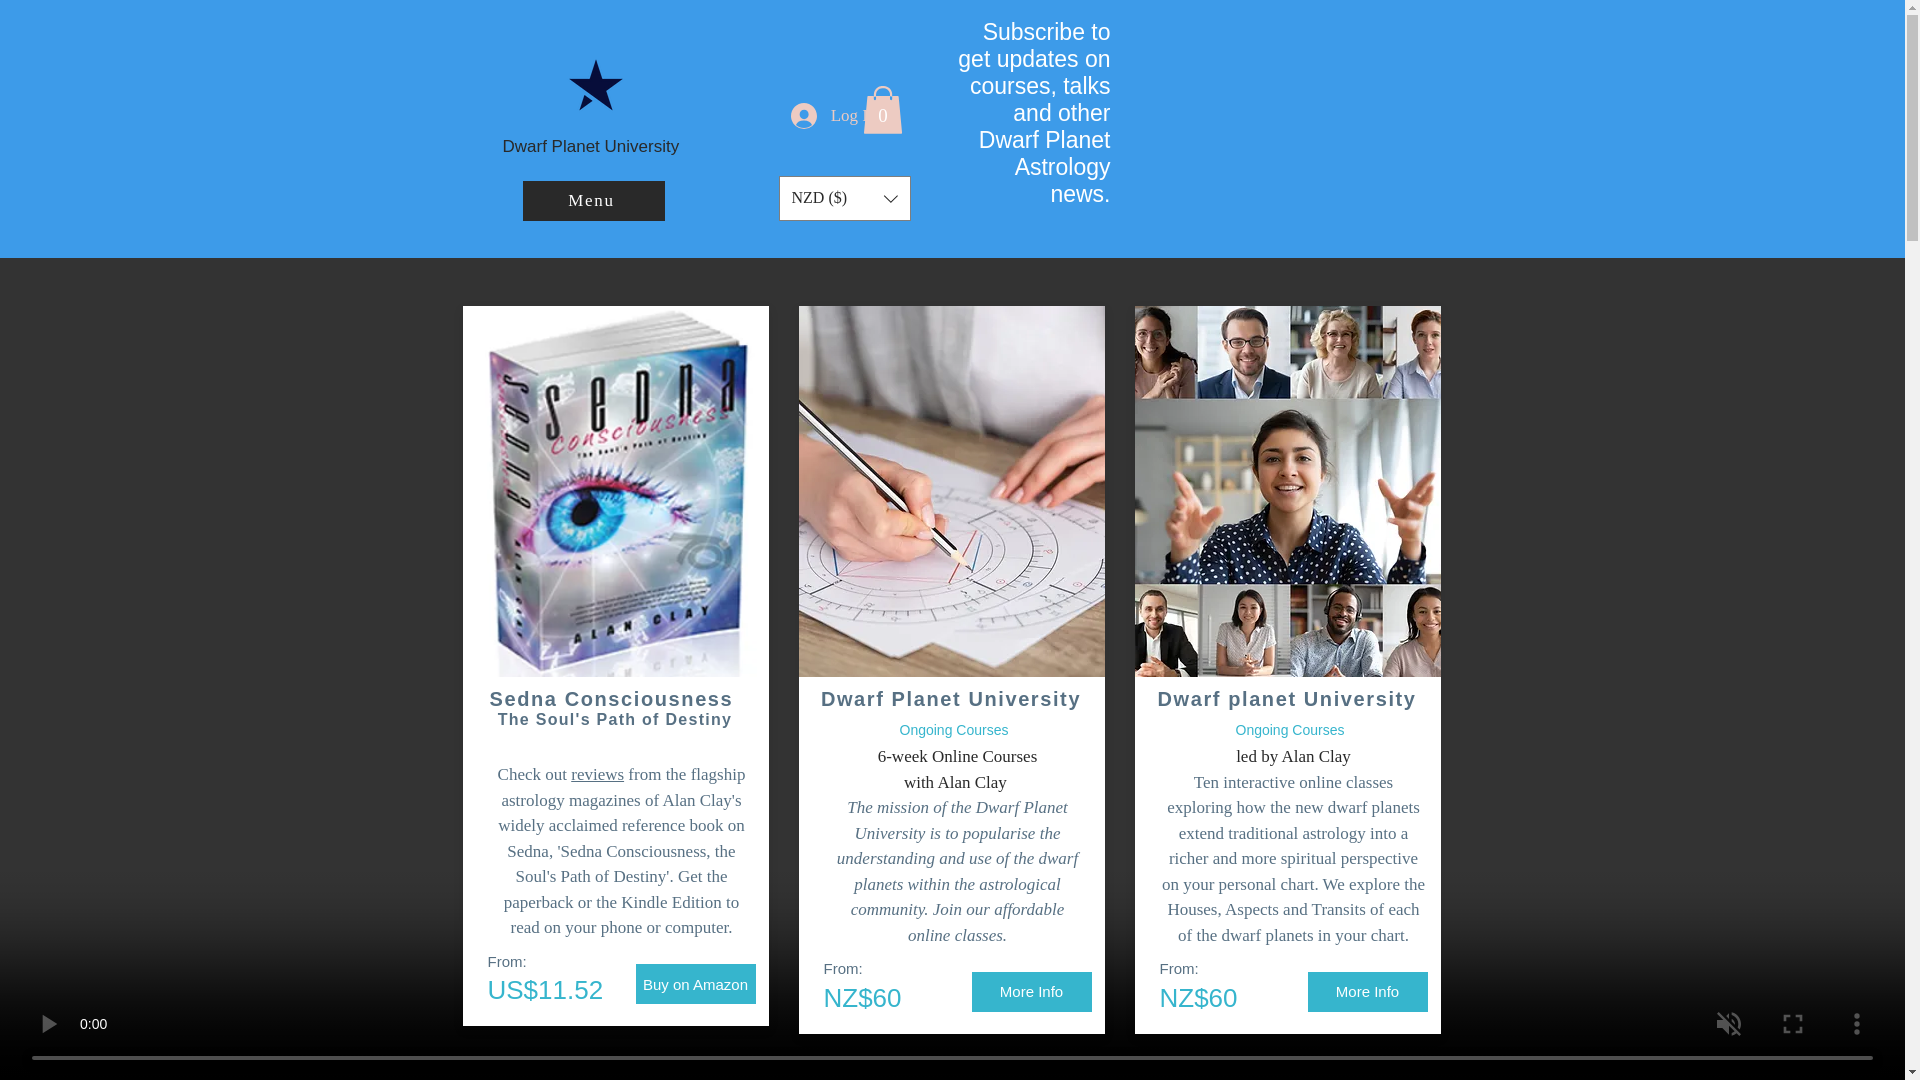 This screenshot has height=1080, width=1920. Describe the element at coordinates (1368, 992) in the screenshot. I see `More Info` at that location.